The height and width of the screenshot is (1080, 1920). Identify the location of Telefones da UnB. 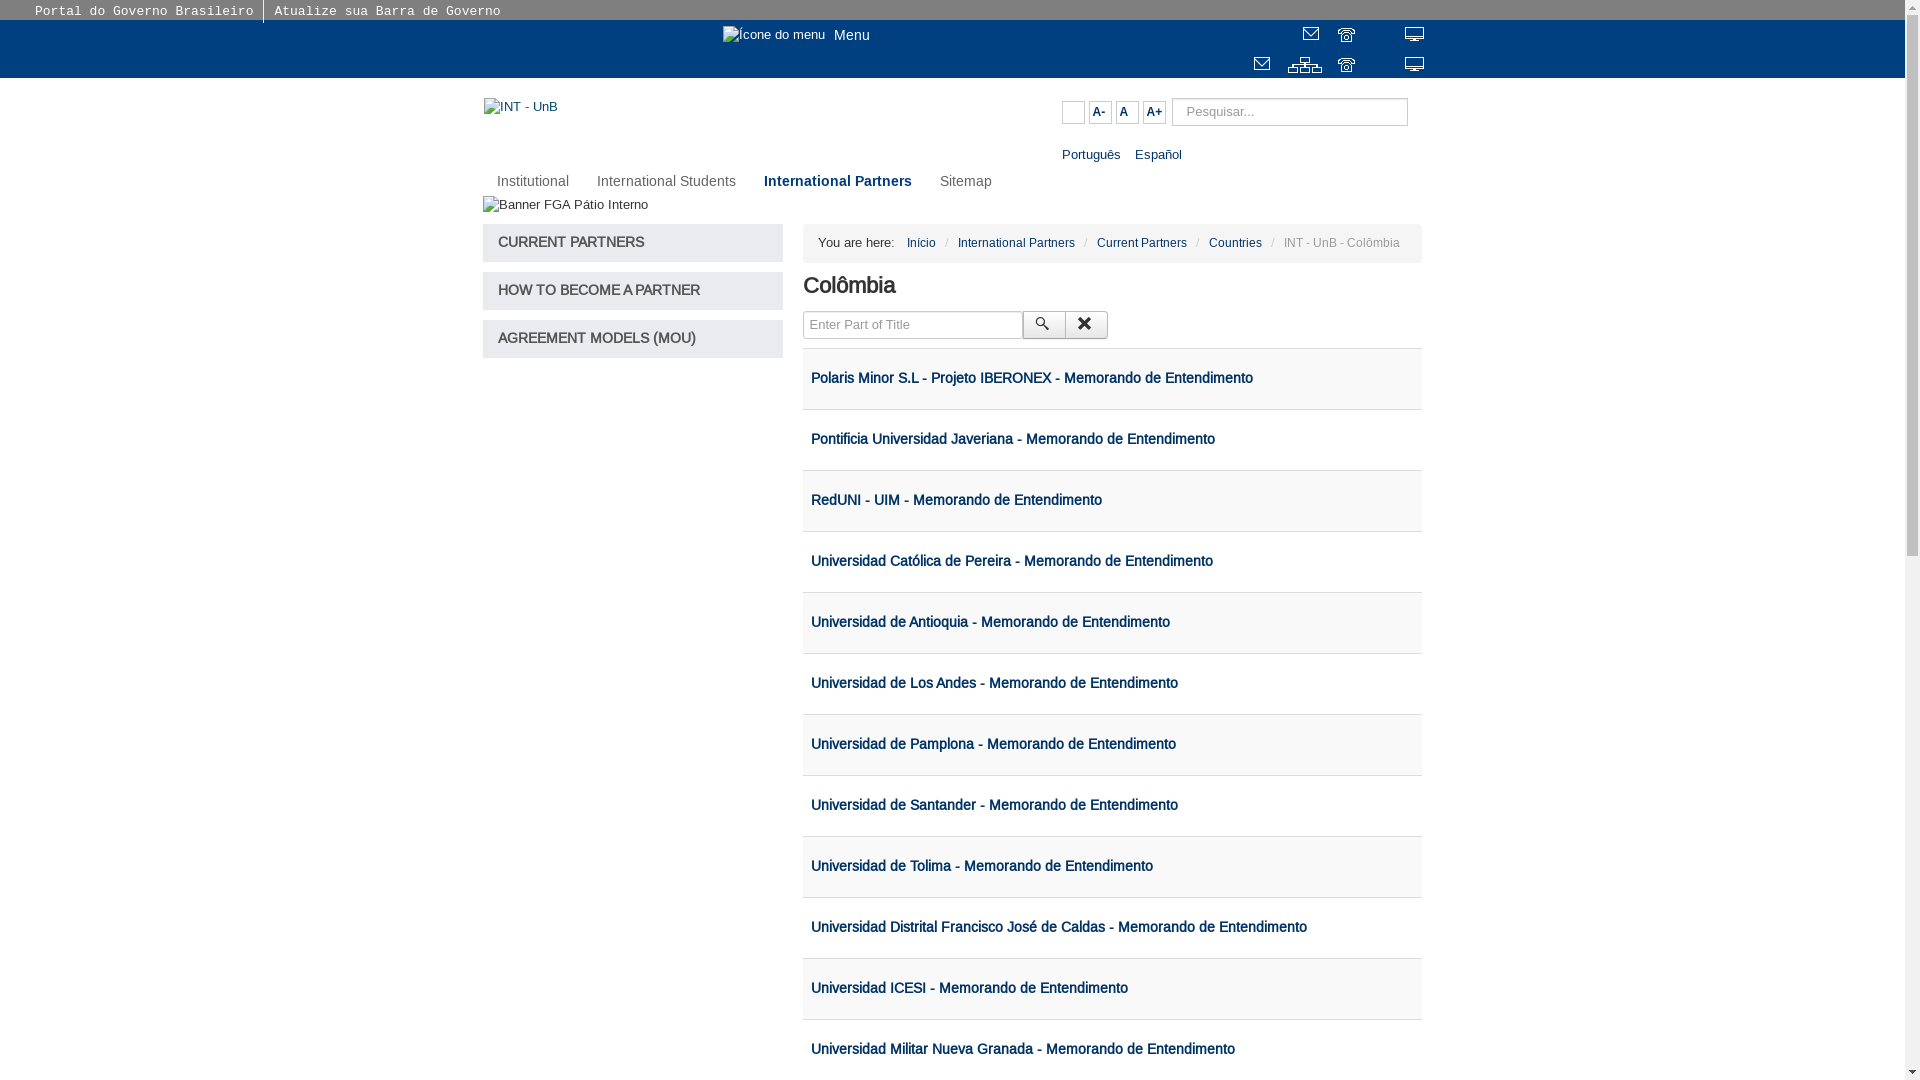
(1348, 66).